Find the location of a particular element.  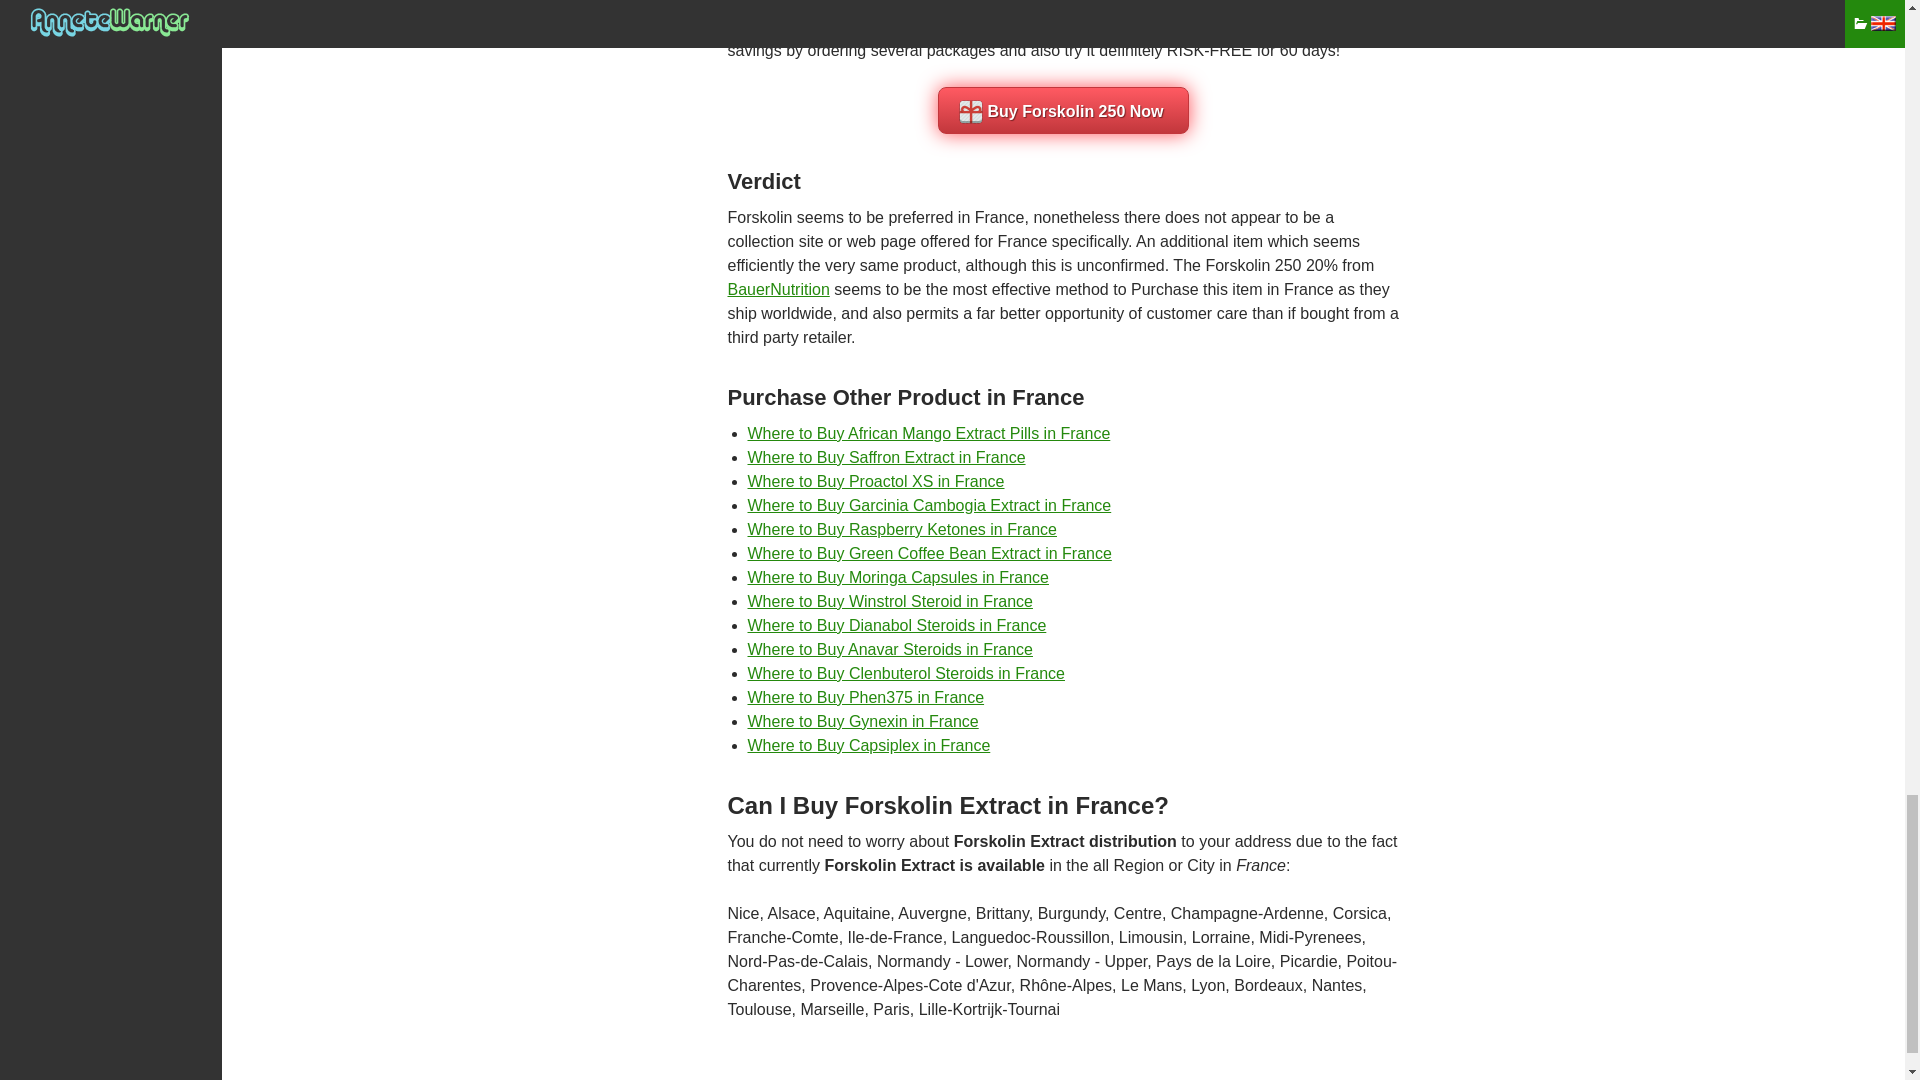

Where to Buy Clenbuterol Steroids in France is located at coordinates (906, 673).